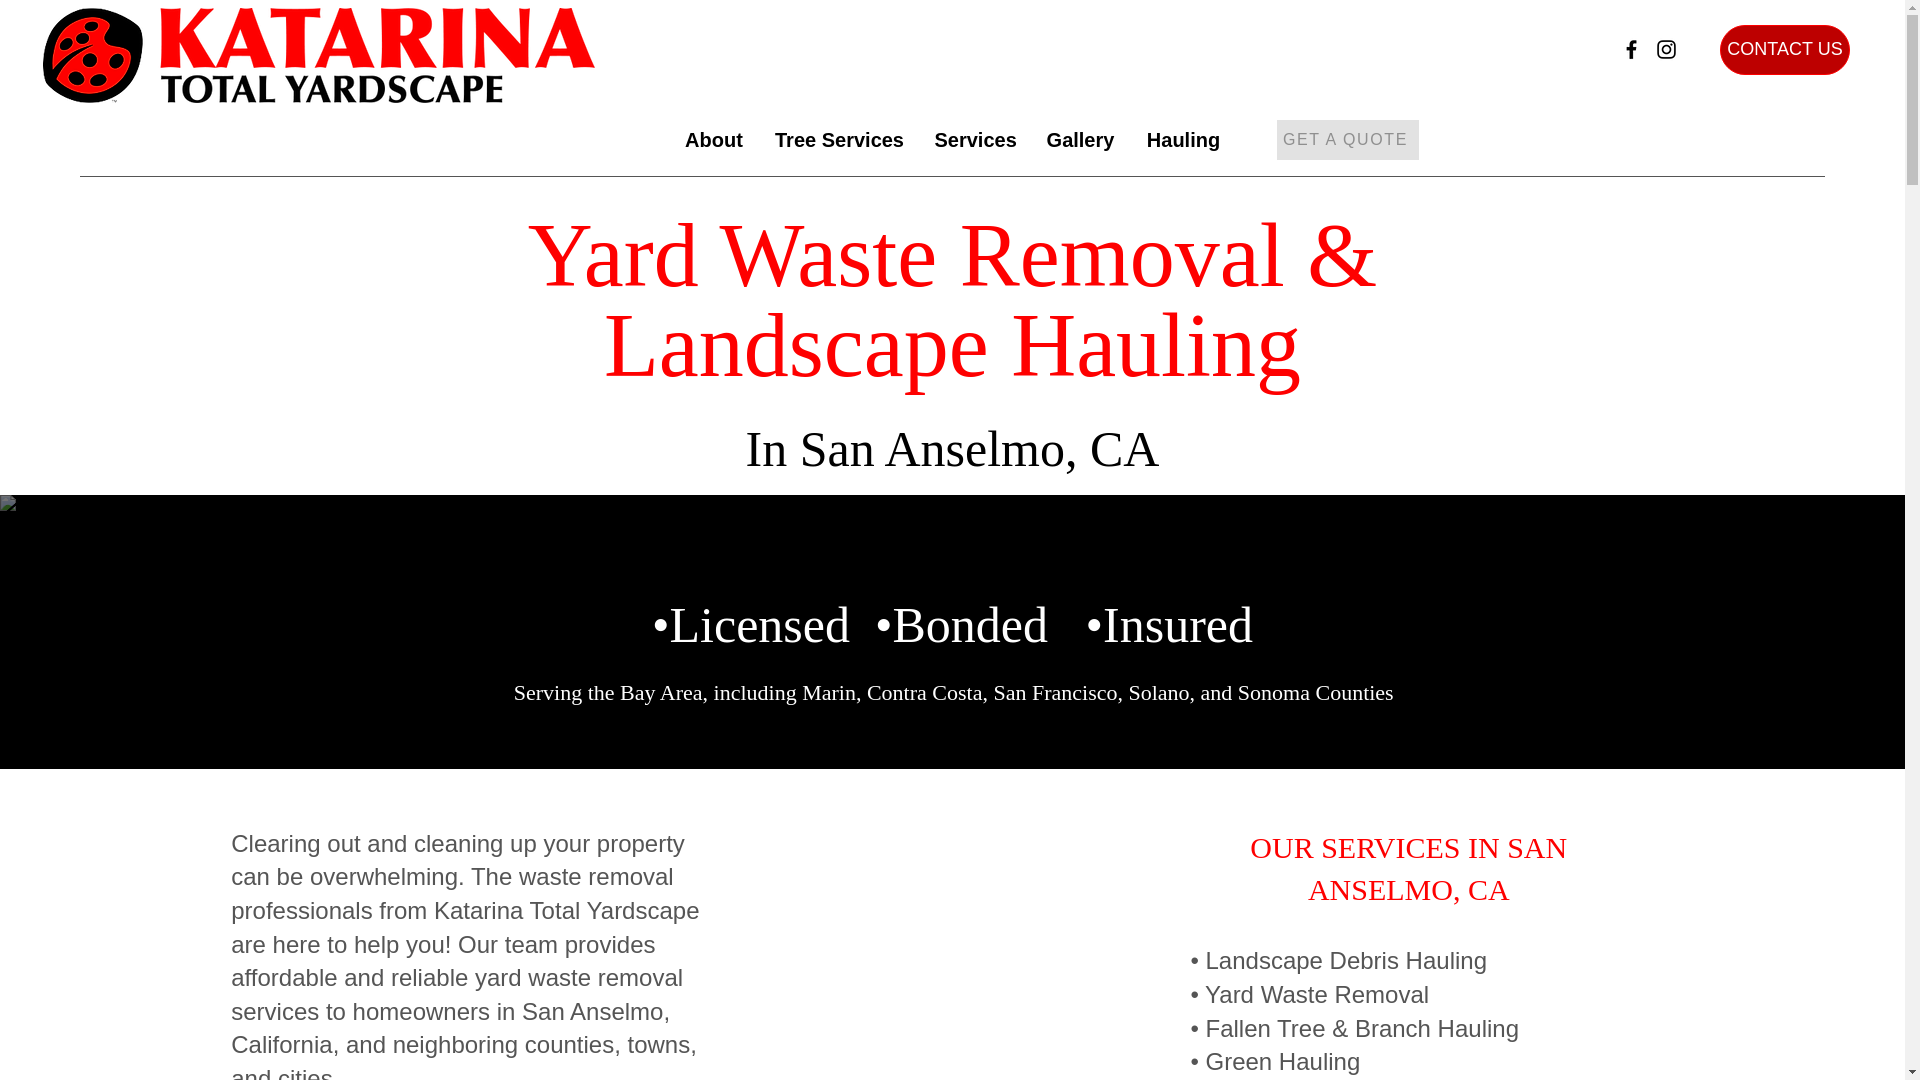 This screenshot has height=1080, width=1920. Describe the element at coordinates (1183, 140) in the screenshot. I see `Hauling` at that location.